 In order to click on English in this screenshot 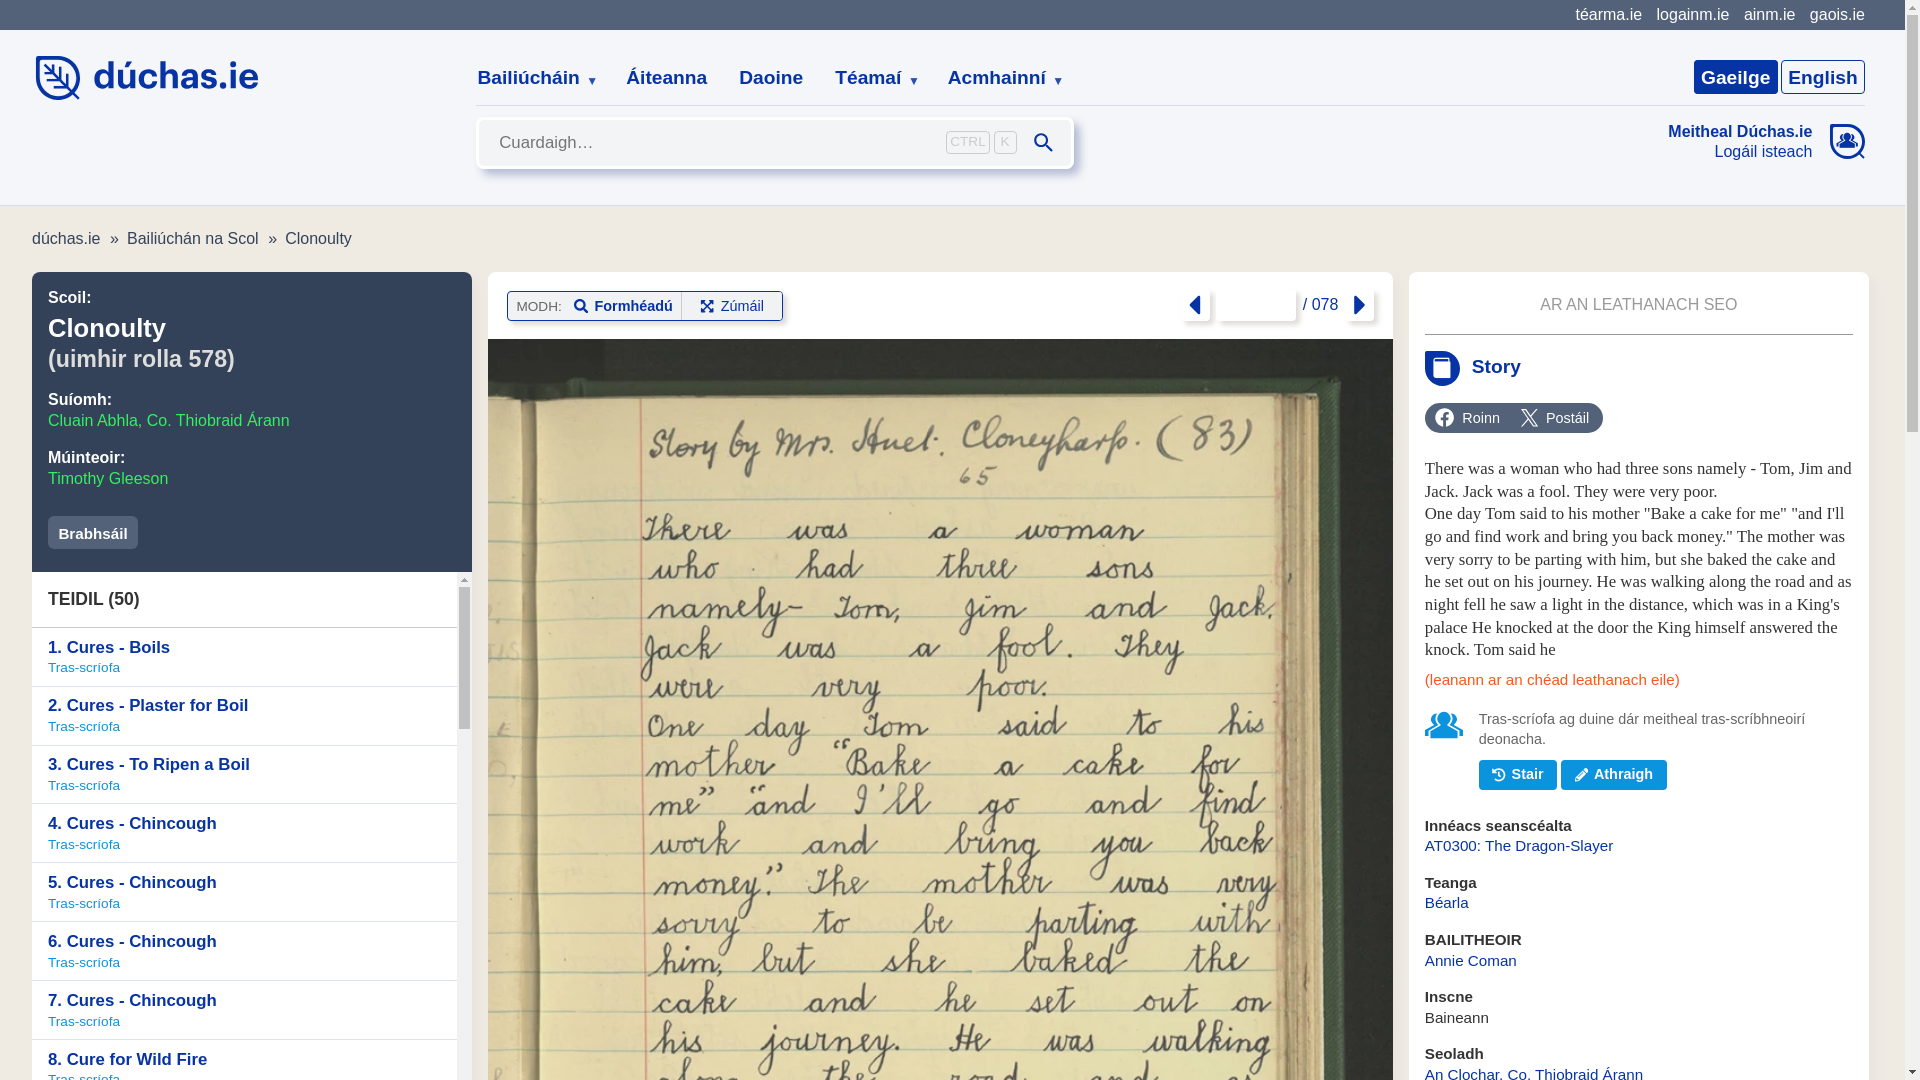, I will do `click(1822, 76)`.